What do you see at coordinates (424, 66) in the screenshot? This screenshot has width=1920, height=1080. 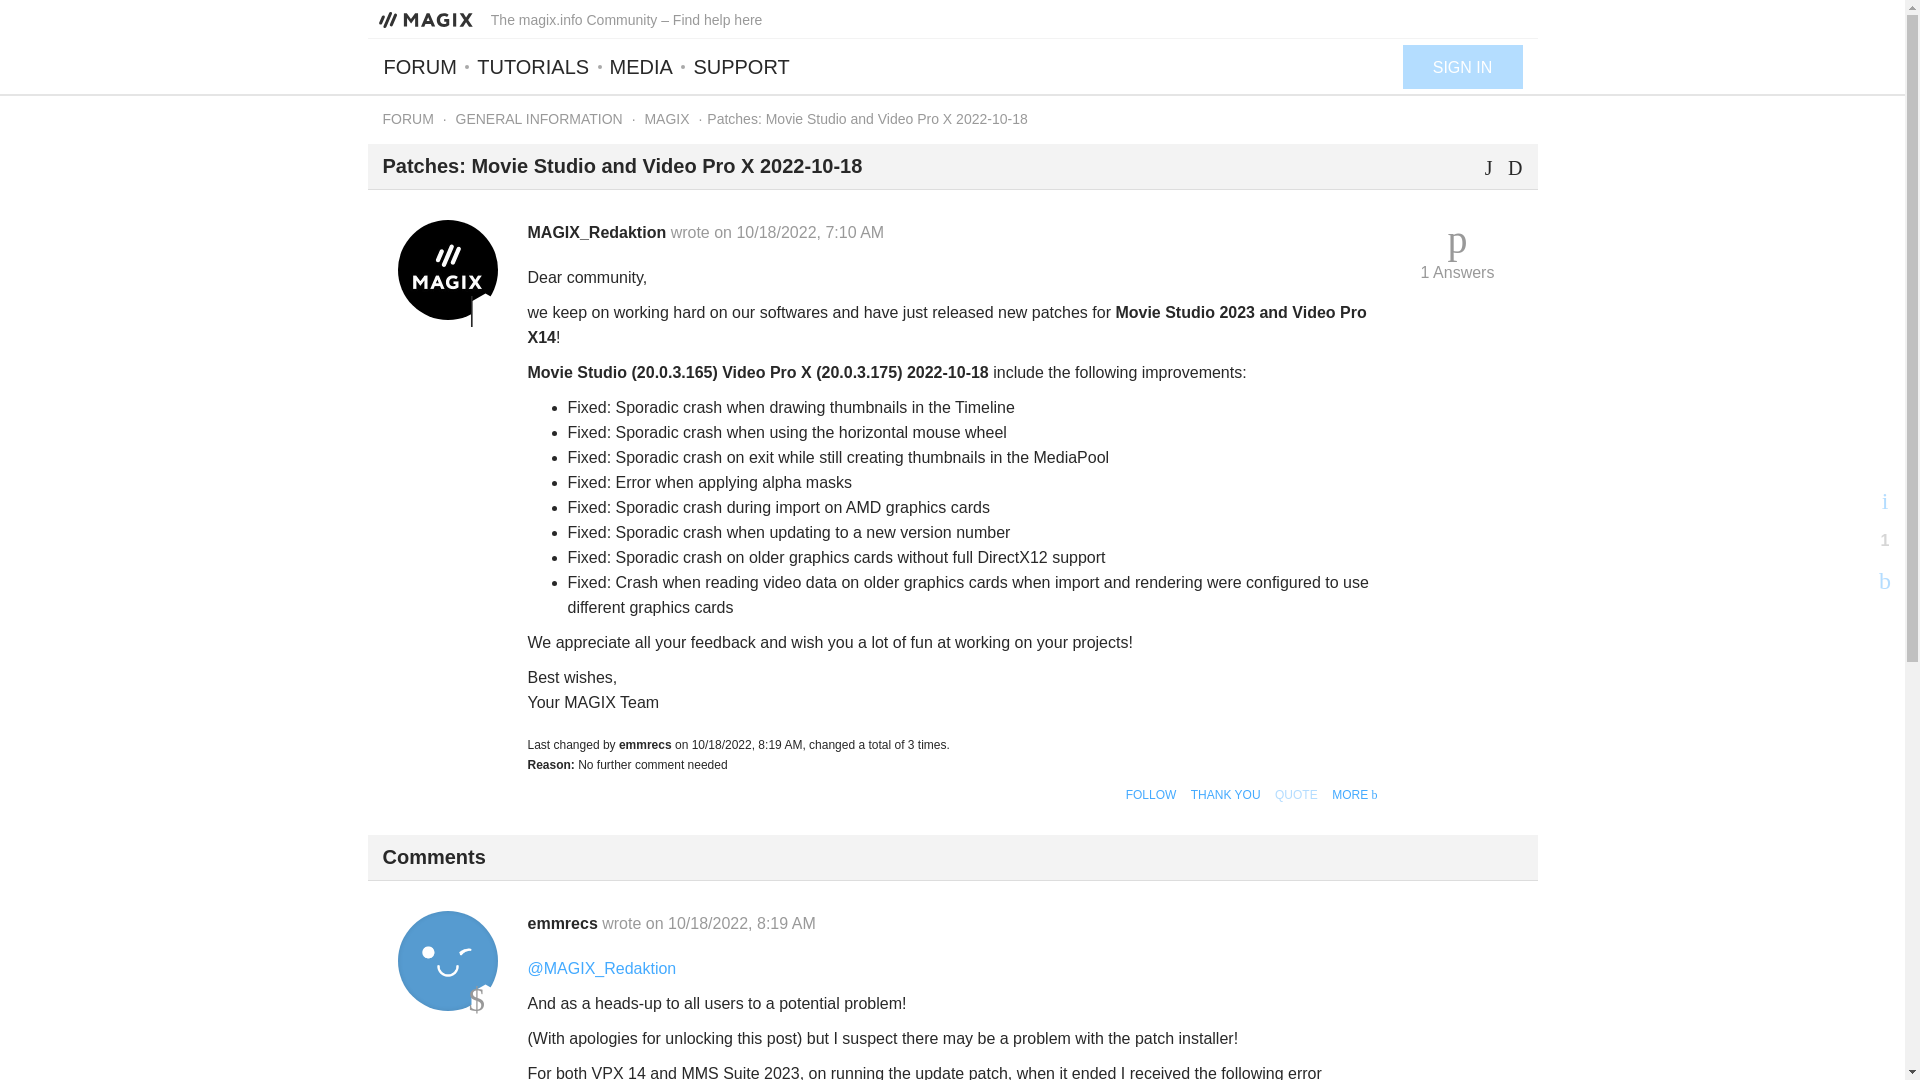 I see `FORUM` at bounding box center [424, 66].